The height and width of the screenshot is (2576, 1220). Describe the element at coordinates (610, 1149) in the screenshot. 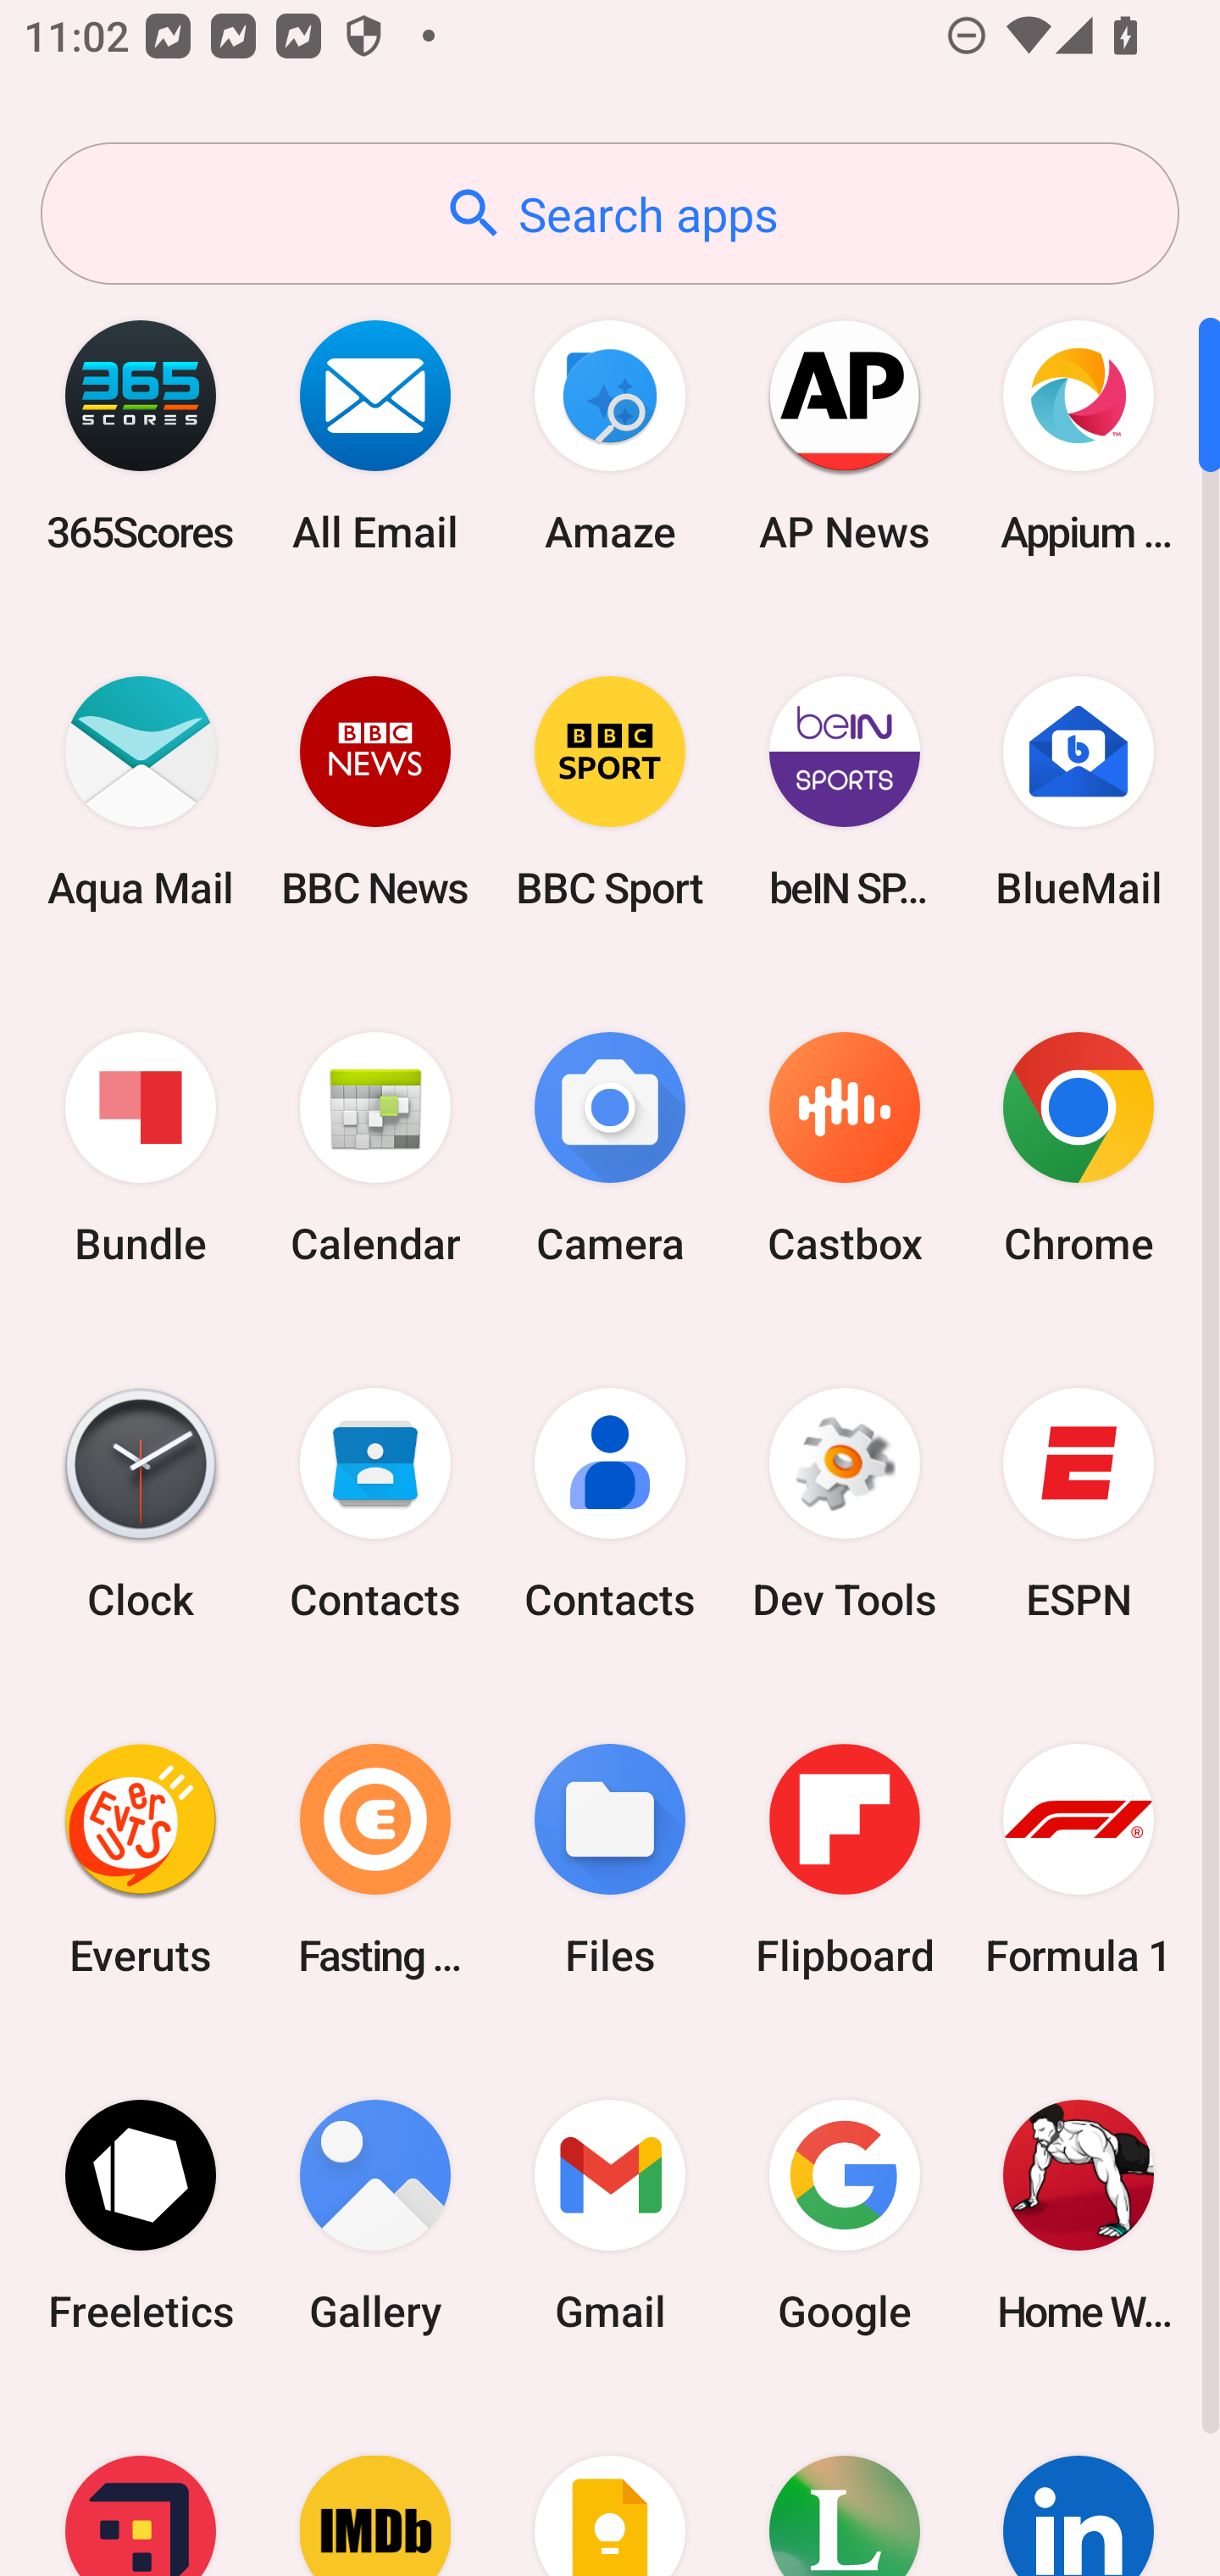

I see `Camera` at that location.